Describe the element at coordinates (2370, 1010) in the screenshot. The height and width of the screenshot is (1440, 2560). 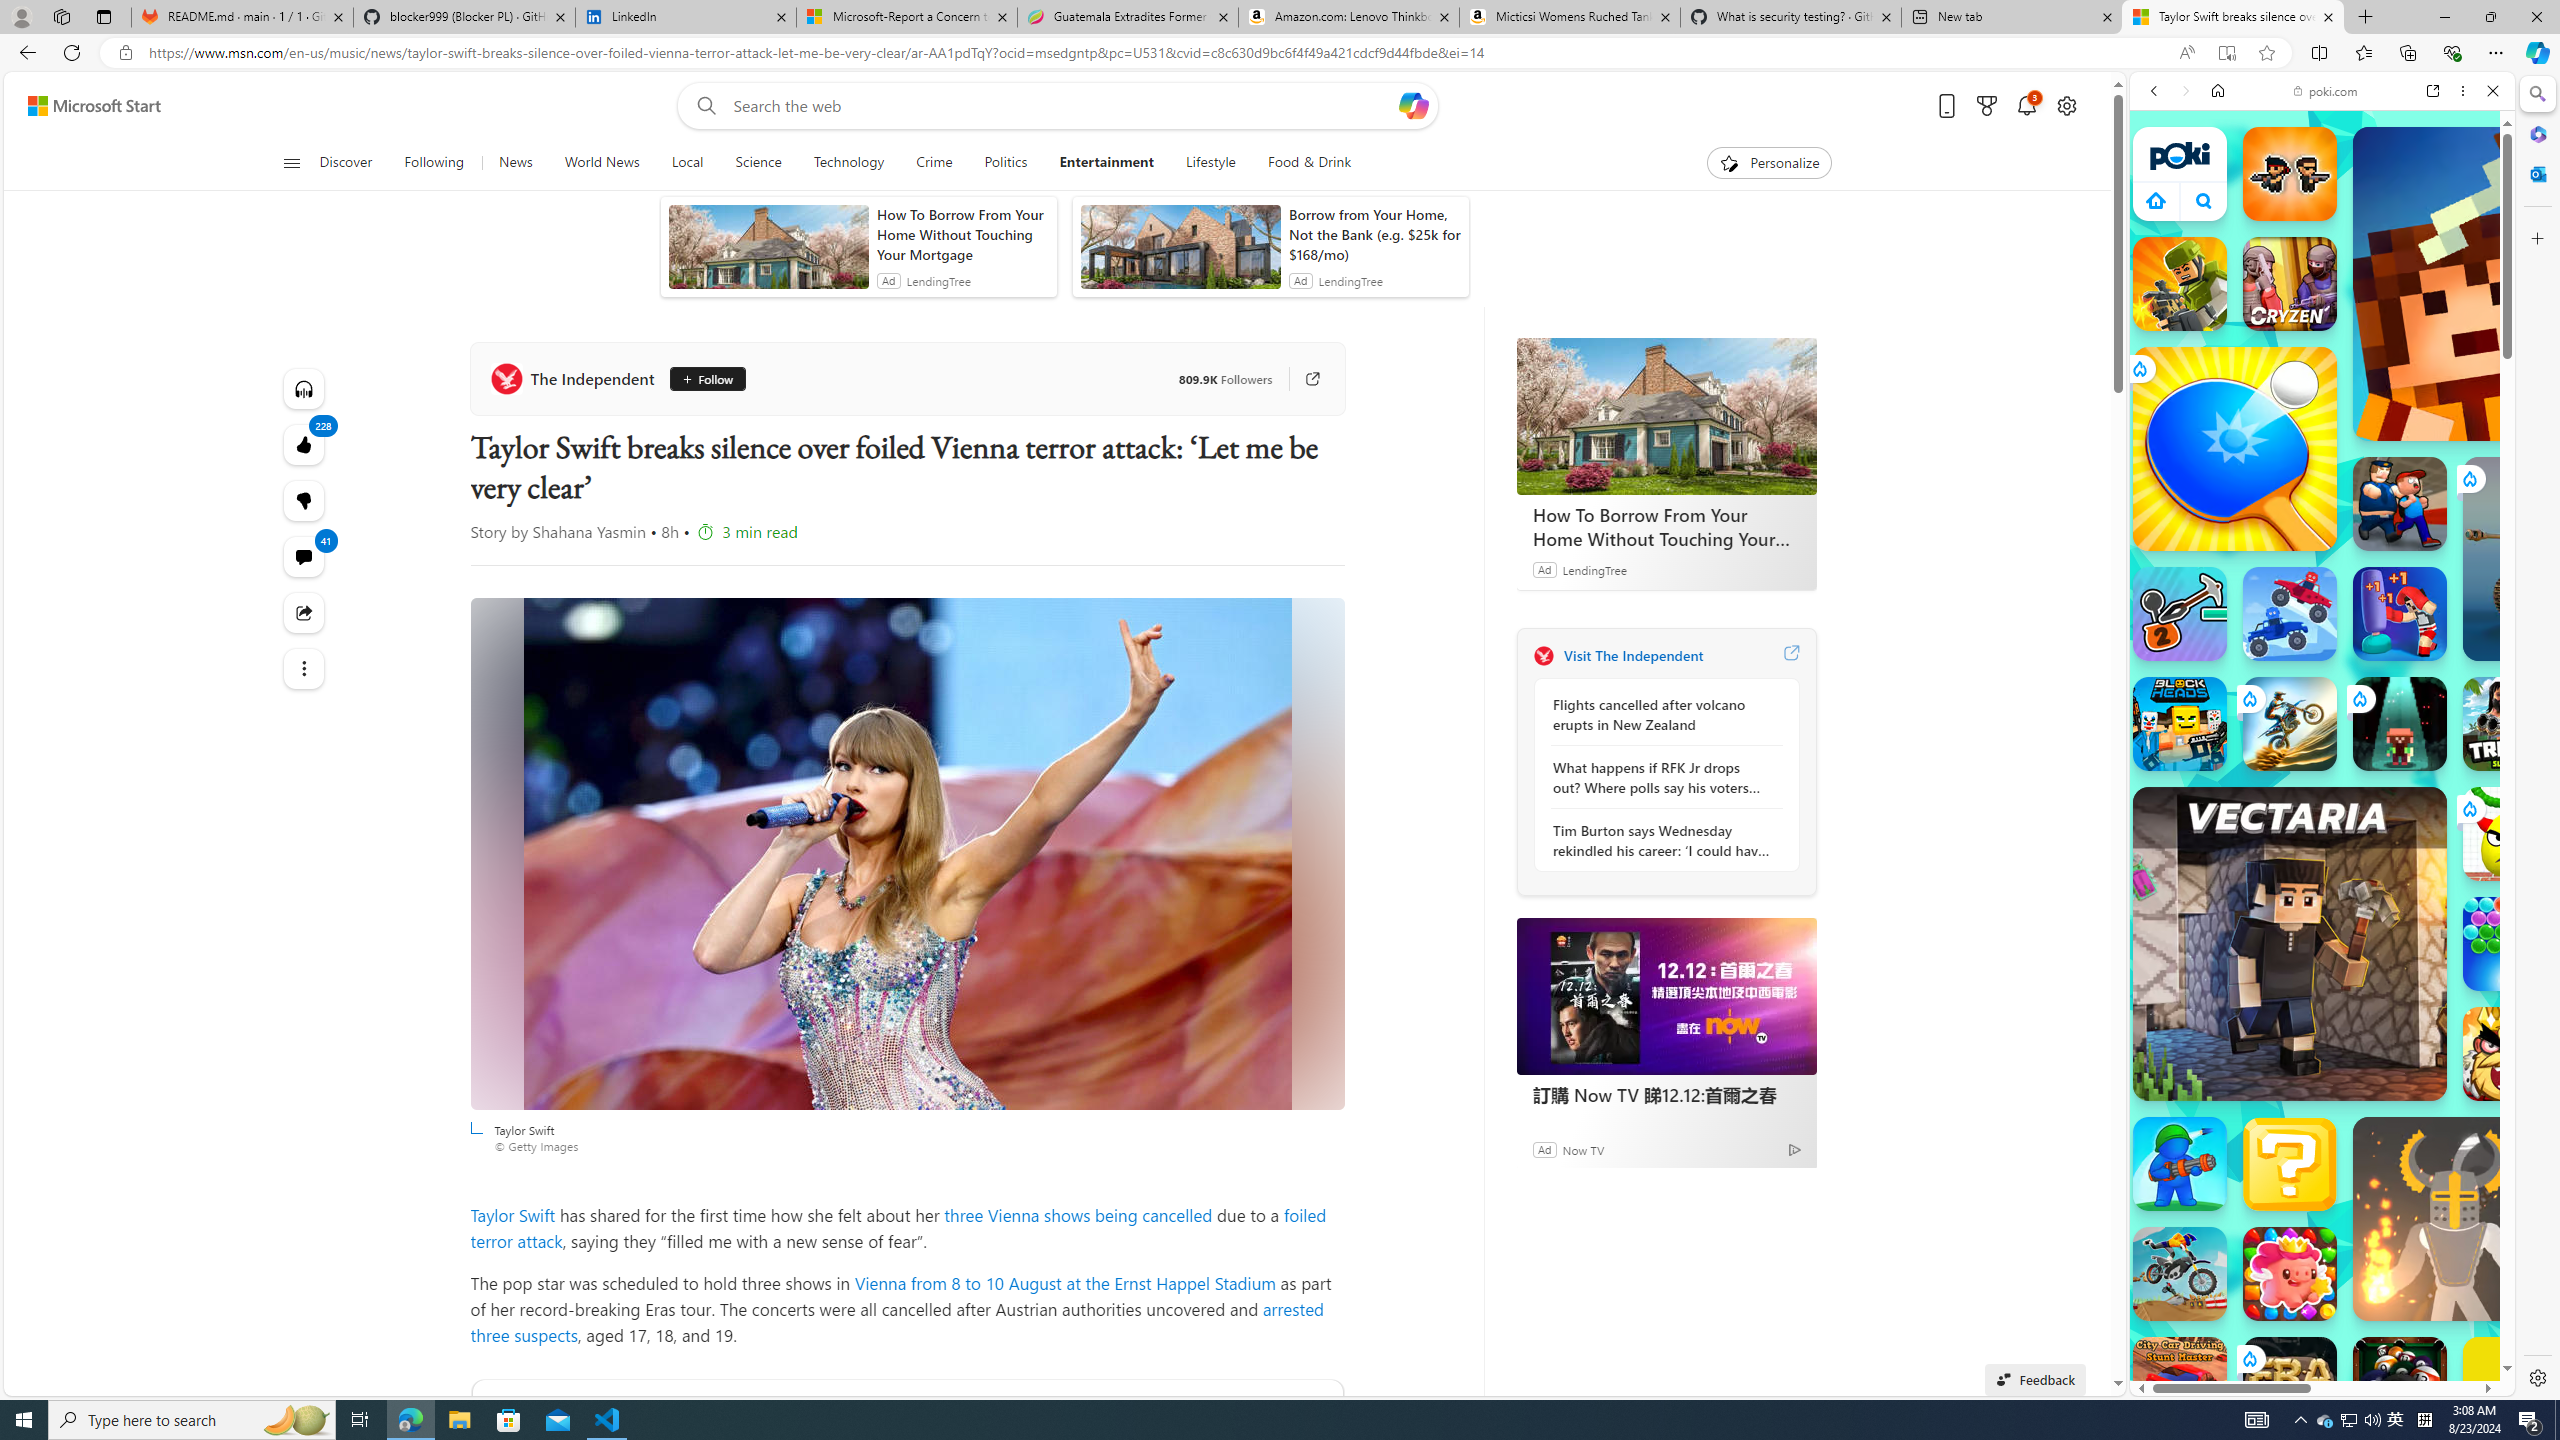
I see `Combat Reloaded` at that location.